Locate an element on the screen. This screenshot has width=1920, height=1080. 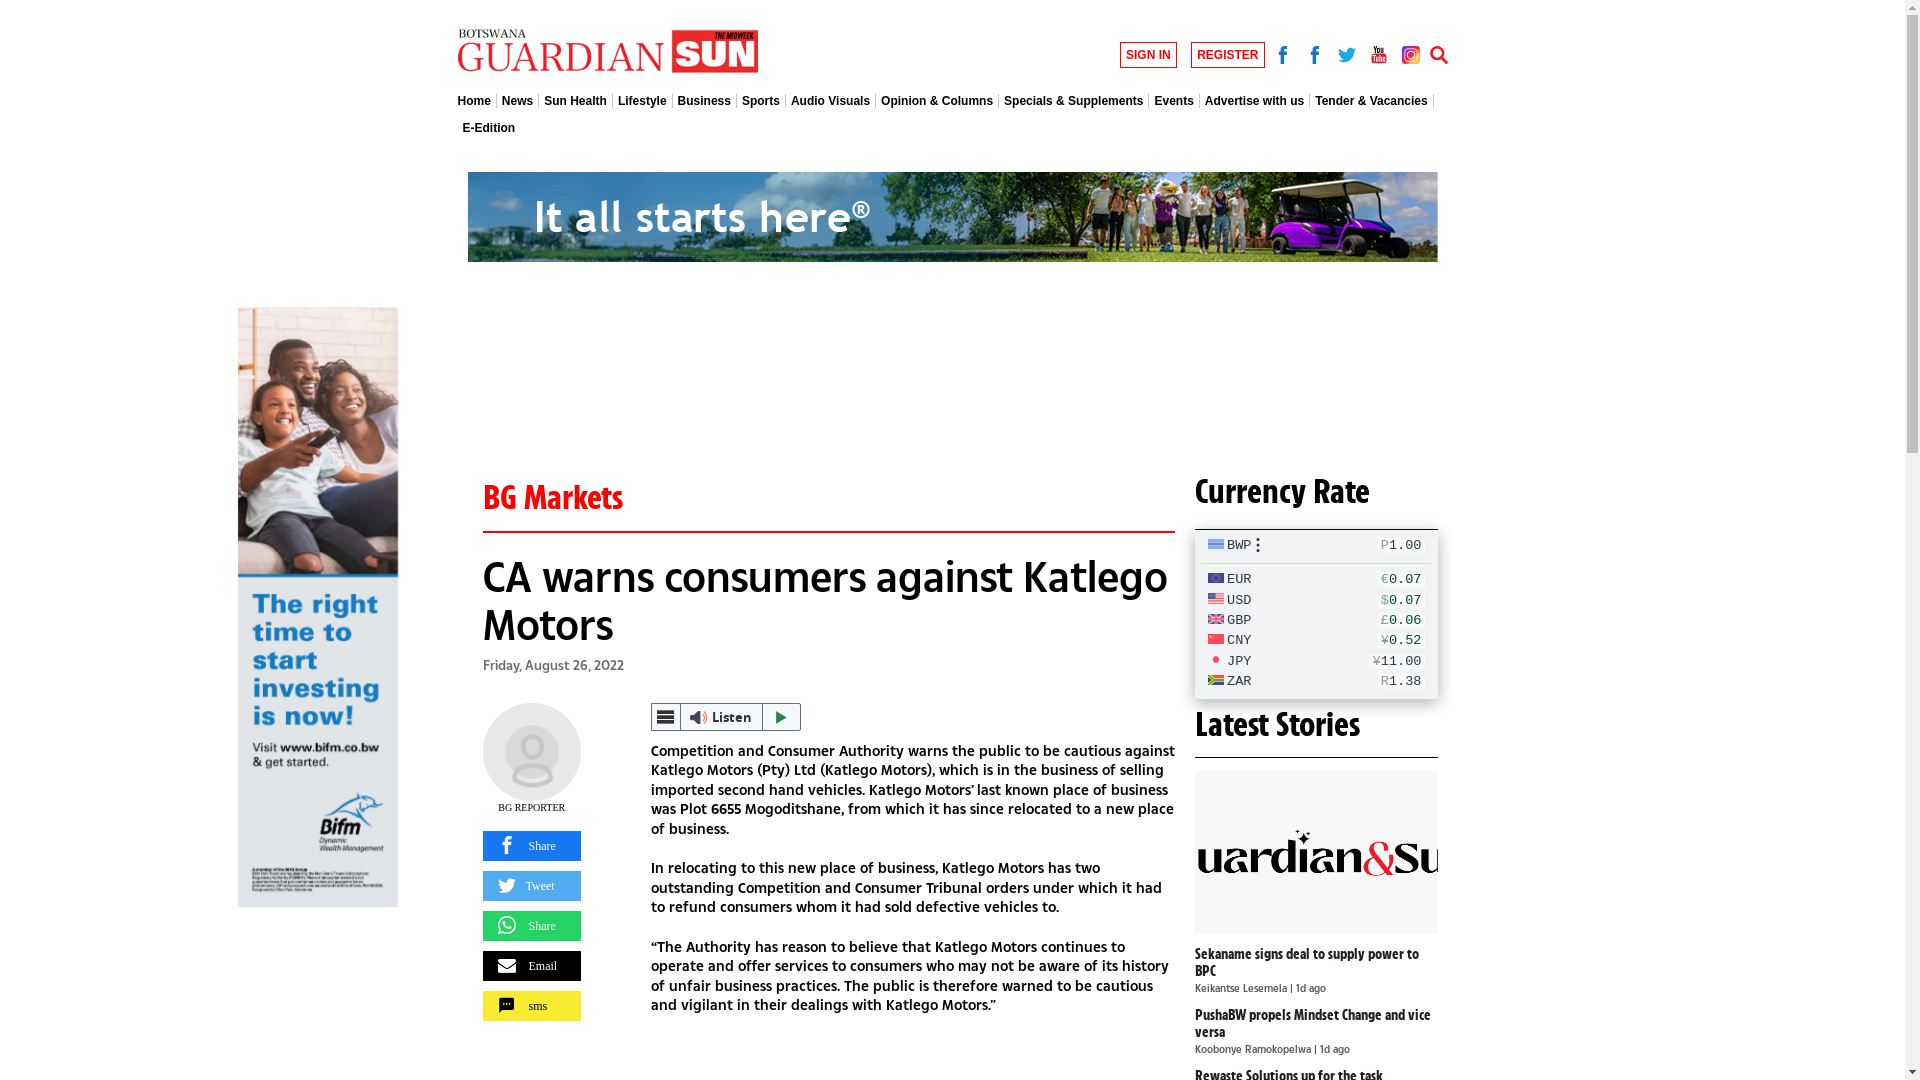
Currency Rate is located at coordinates (1282, 491).